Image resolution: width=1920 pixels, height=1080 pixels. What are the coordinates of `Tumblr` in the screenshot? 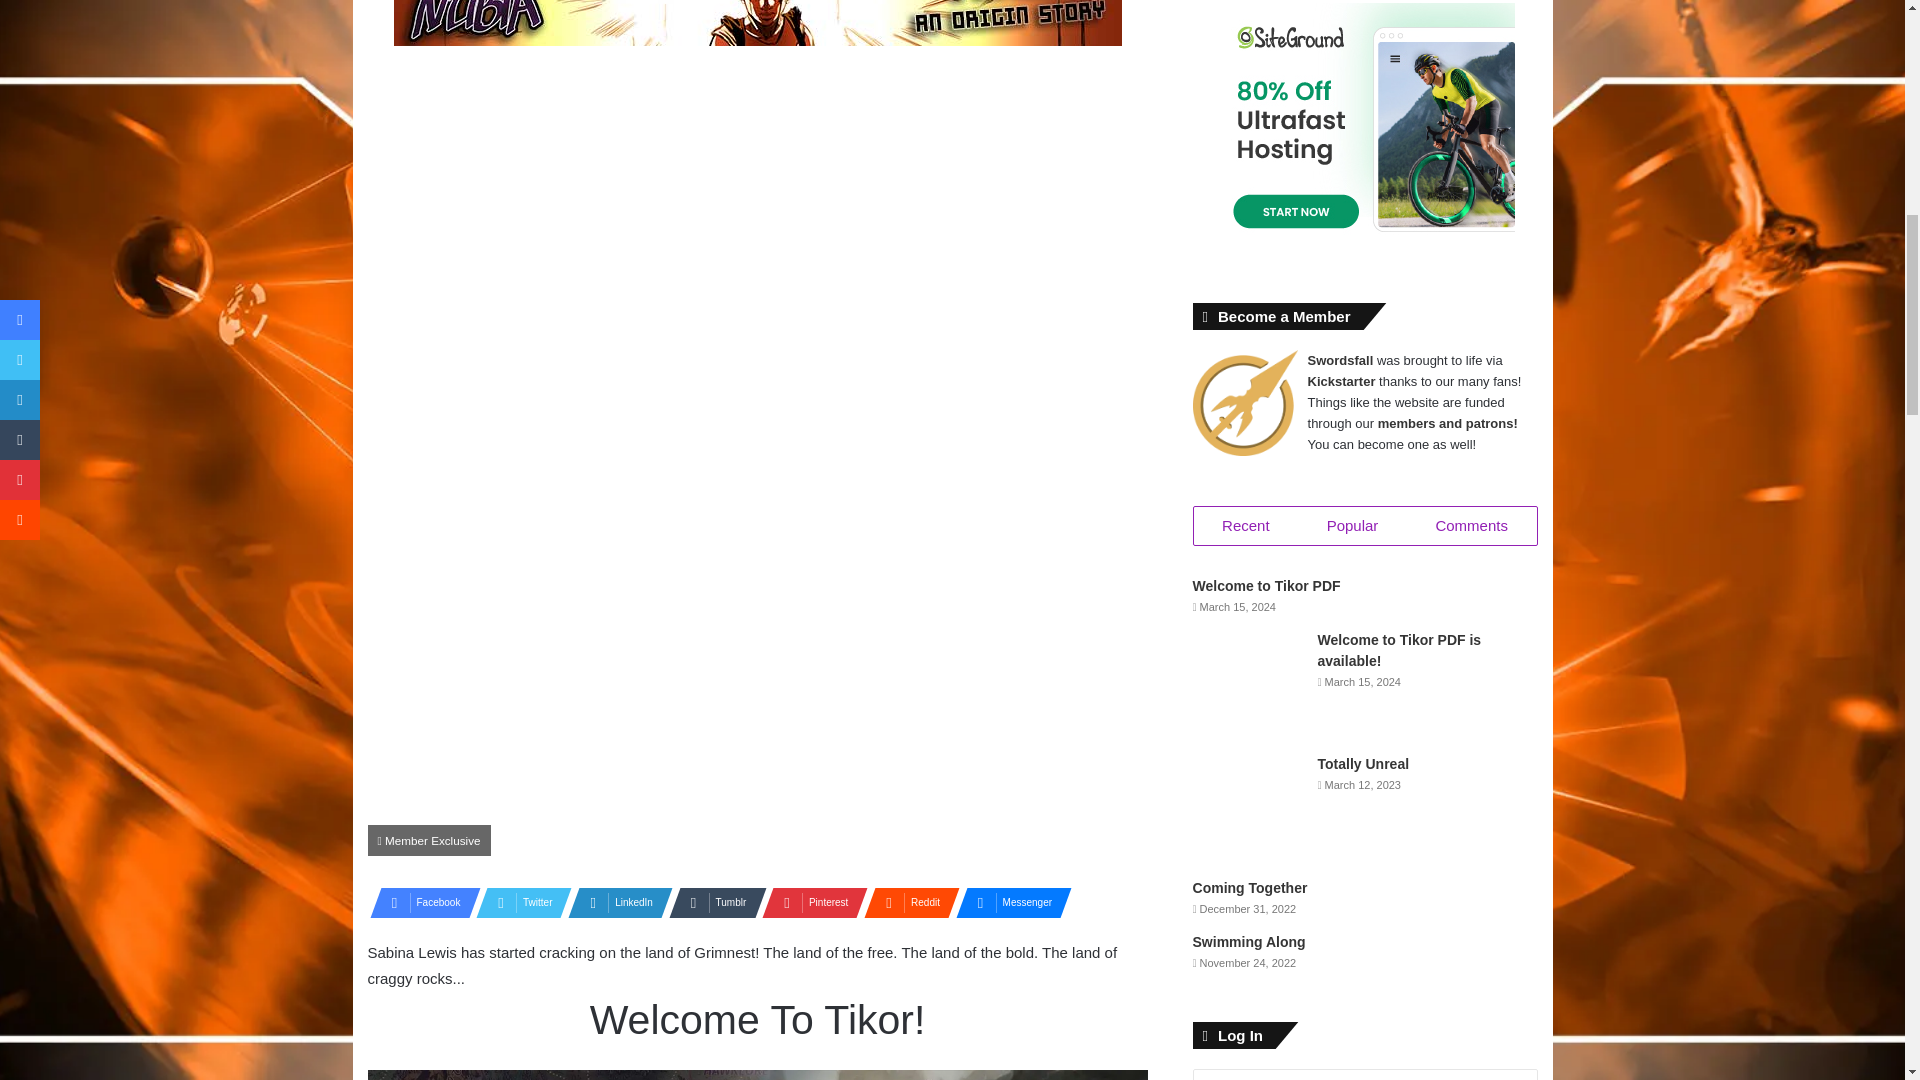 It's located at (711, 902).